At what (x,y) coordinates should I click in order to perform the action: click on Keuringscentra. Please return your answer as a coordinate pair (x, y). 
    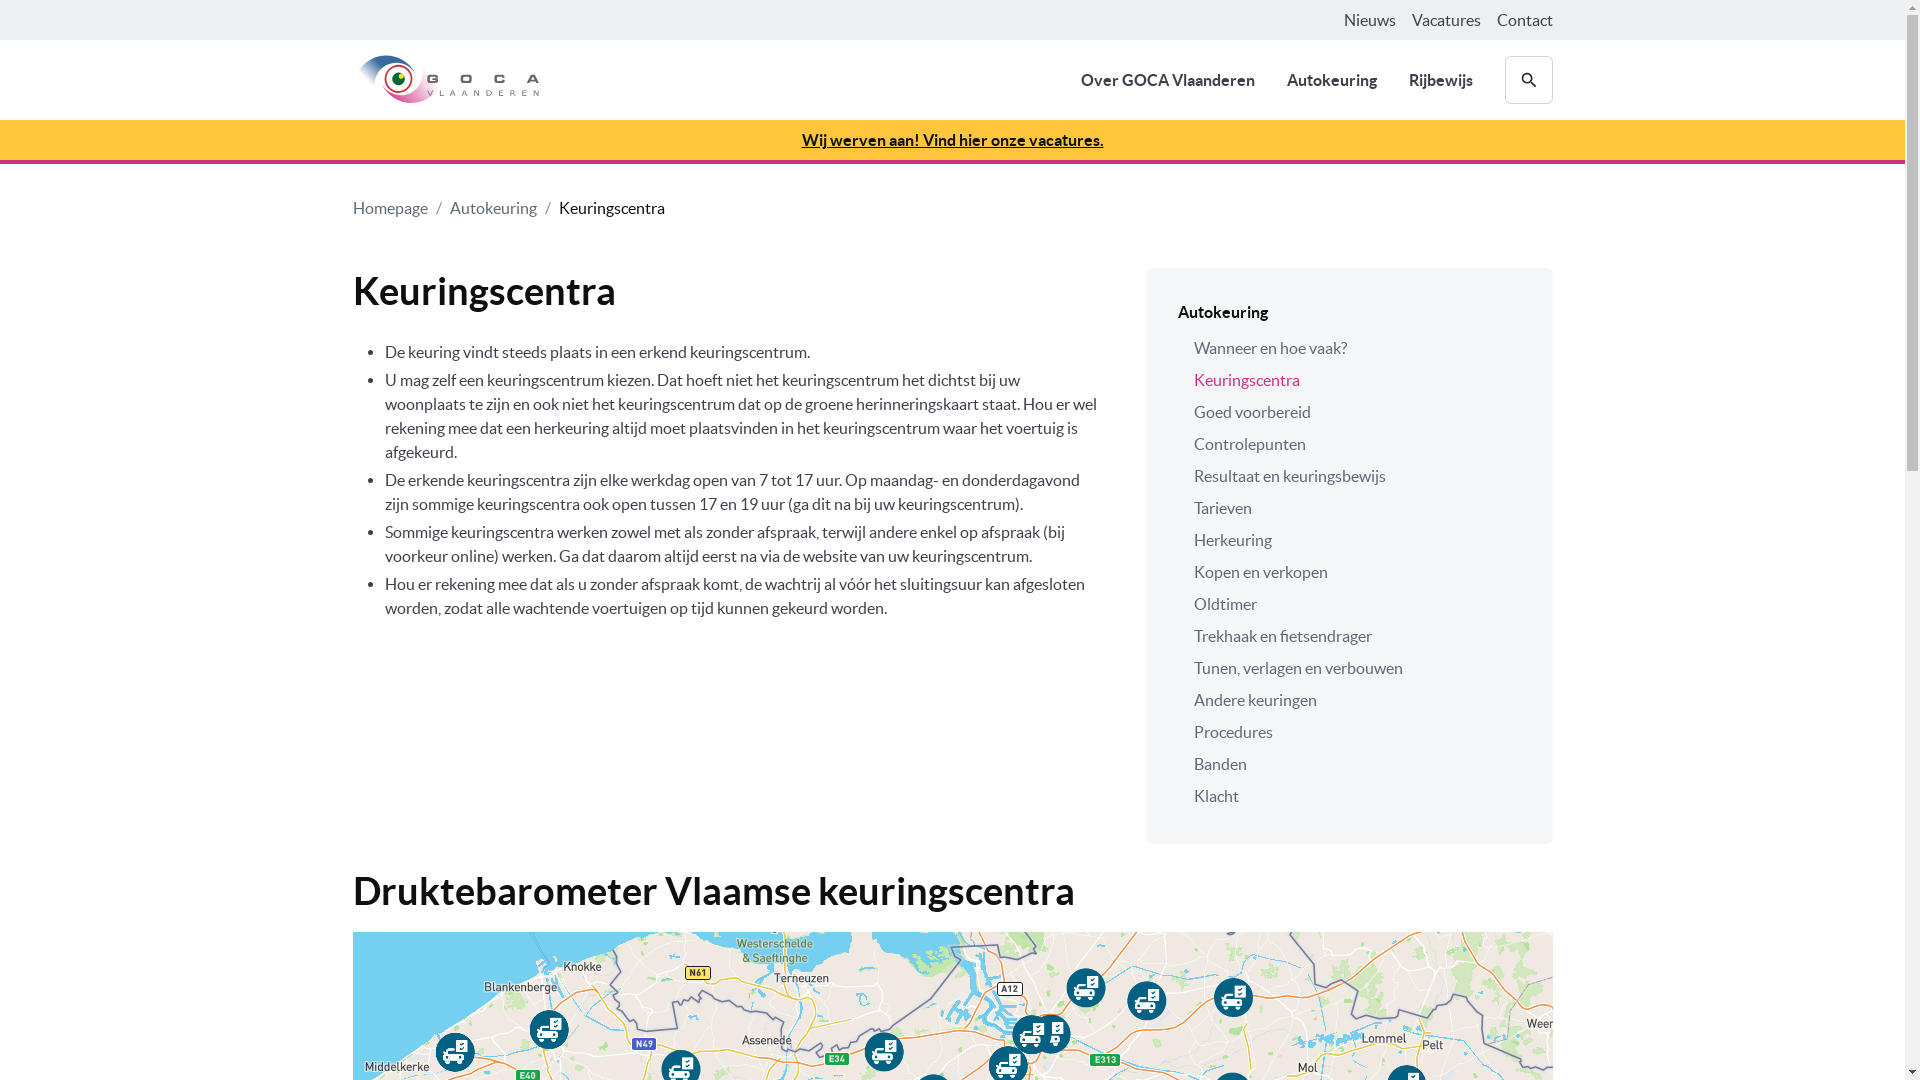
    Looking at the image, I should click on (611, 208).